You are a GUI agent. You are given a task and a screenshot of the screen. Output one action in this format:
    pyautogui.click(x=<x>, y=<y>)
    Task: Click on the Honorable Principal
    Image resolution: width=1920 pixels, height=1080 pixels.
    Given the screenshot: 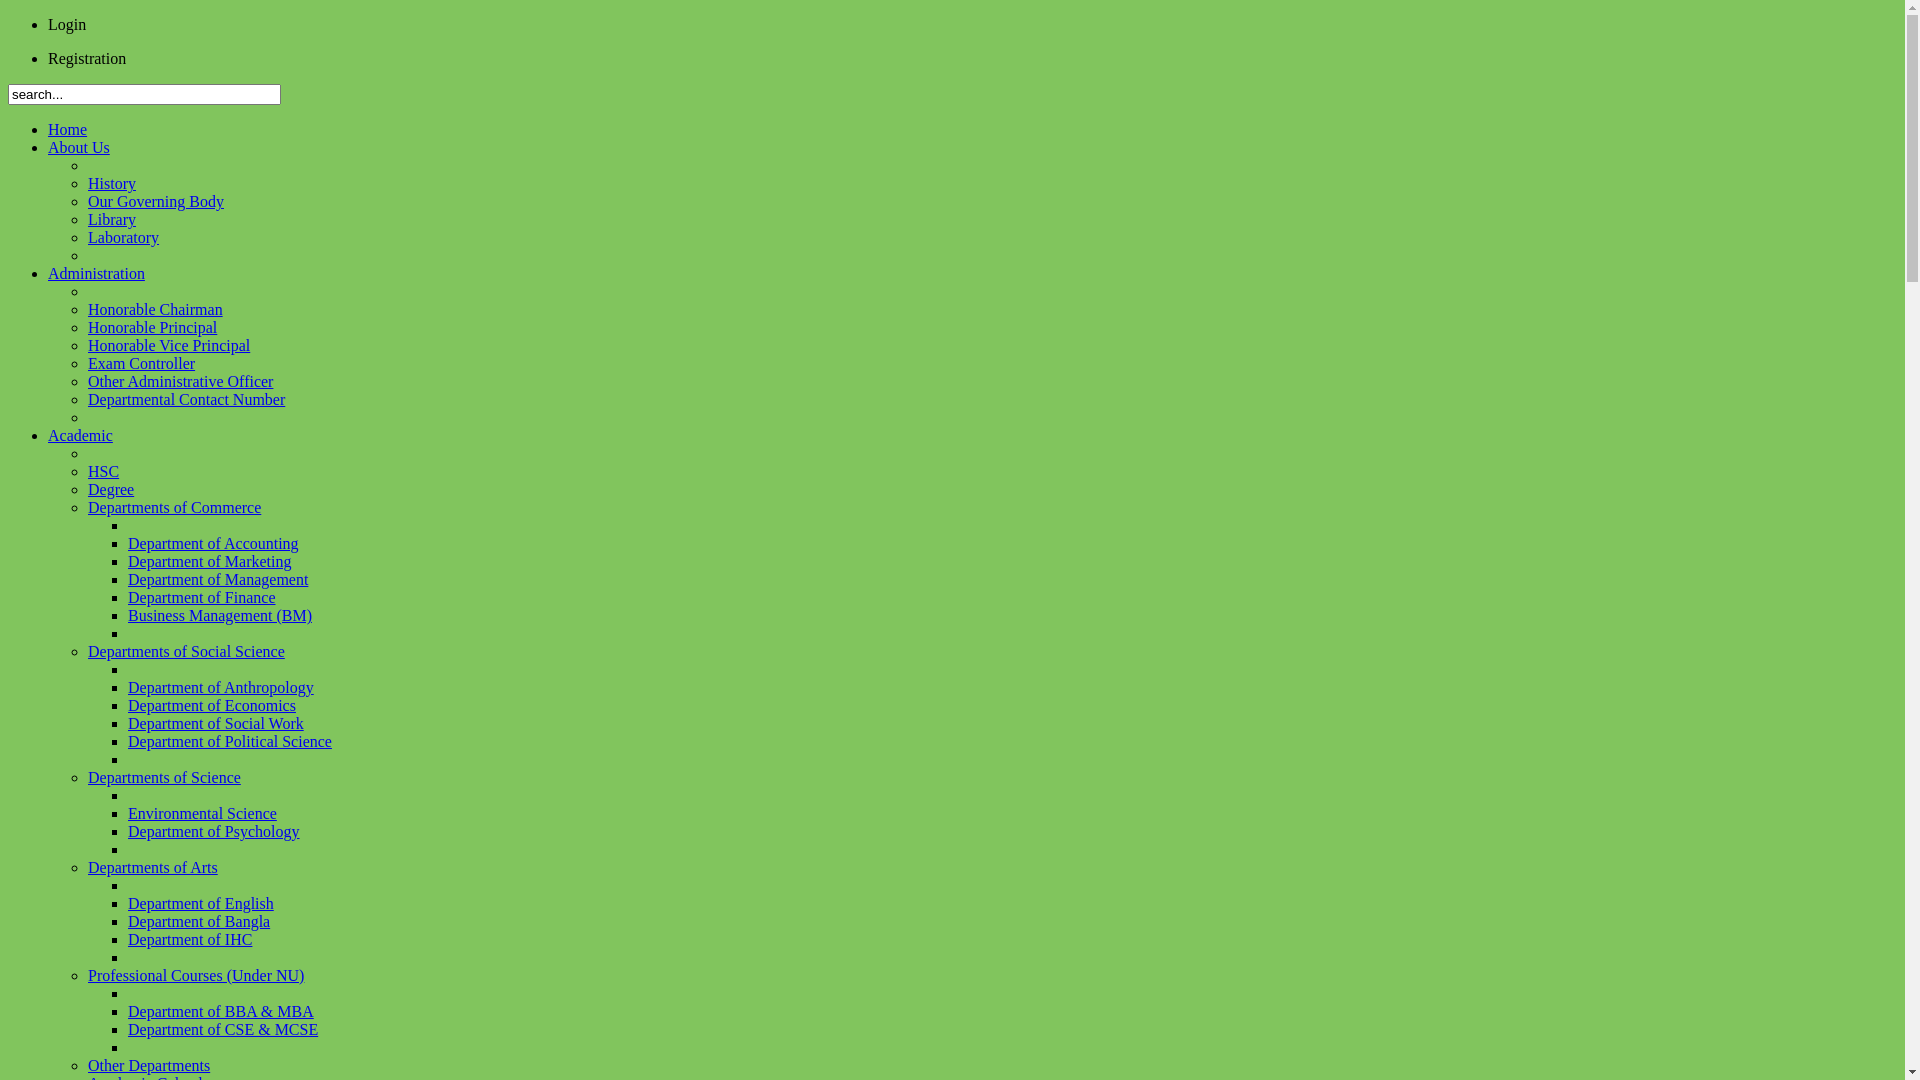 What is the action you would take?
    pyautogui.click(x=152, y=328)
    